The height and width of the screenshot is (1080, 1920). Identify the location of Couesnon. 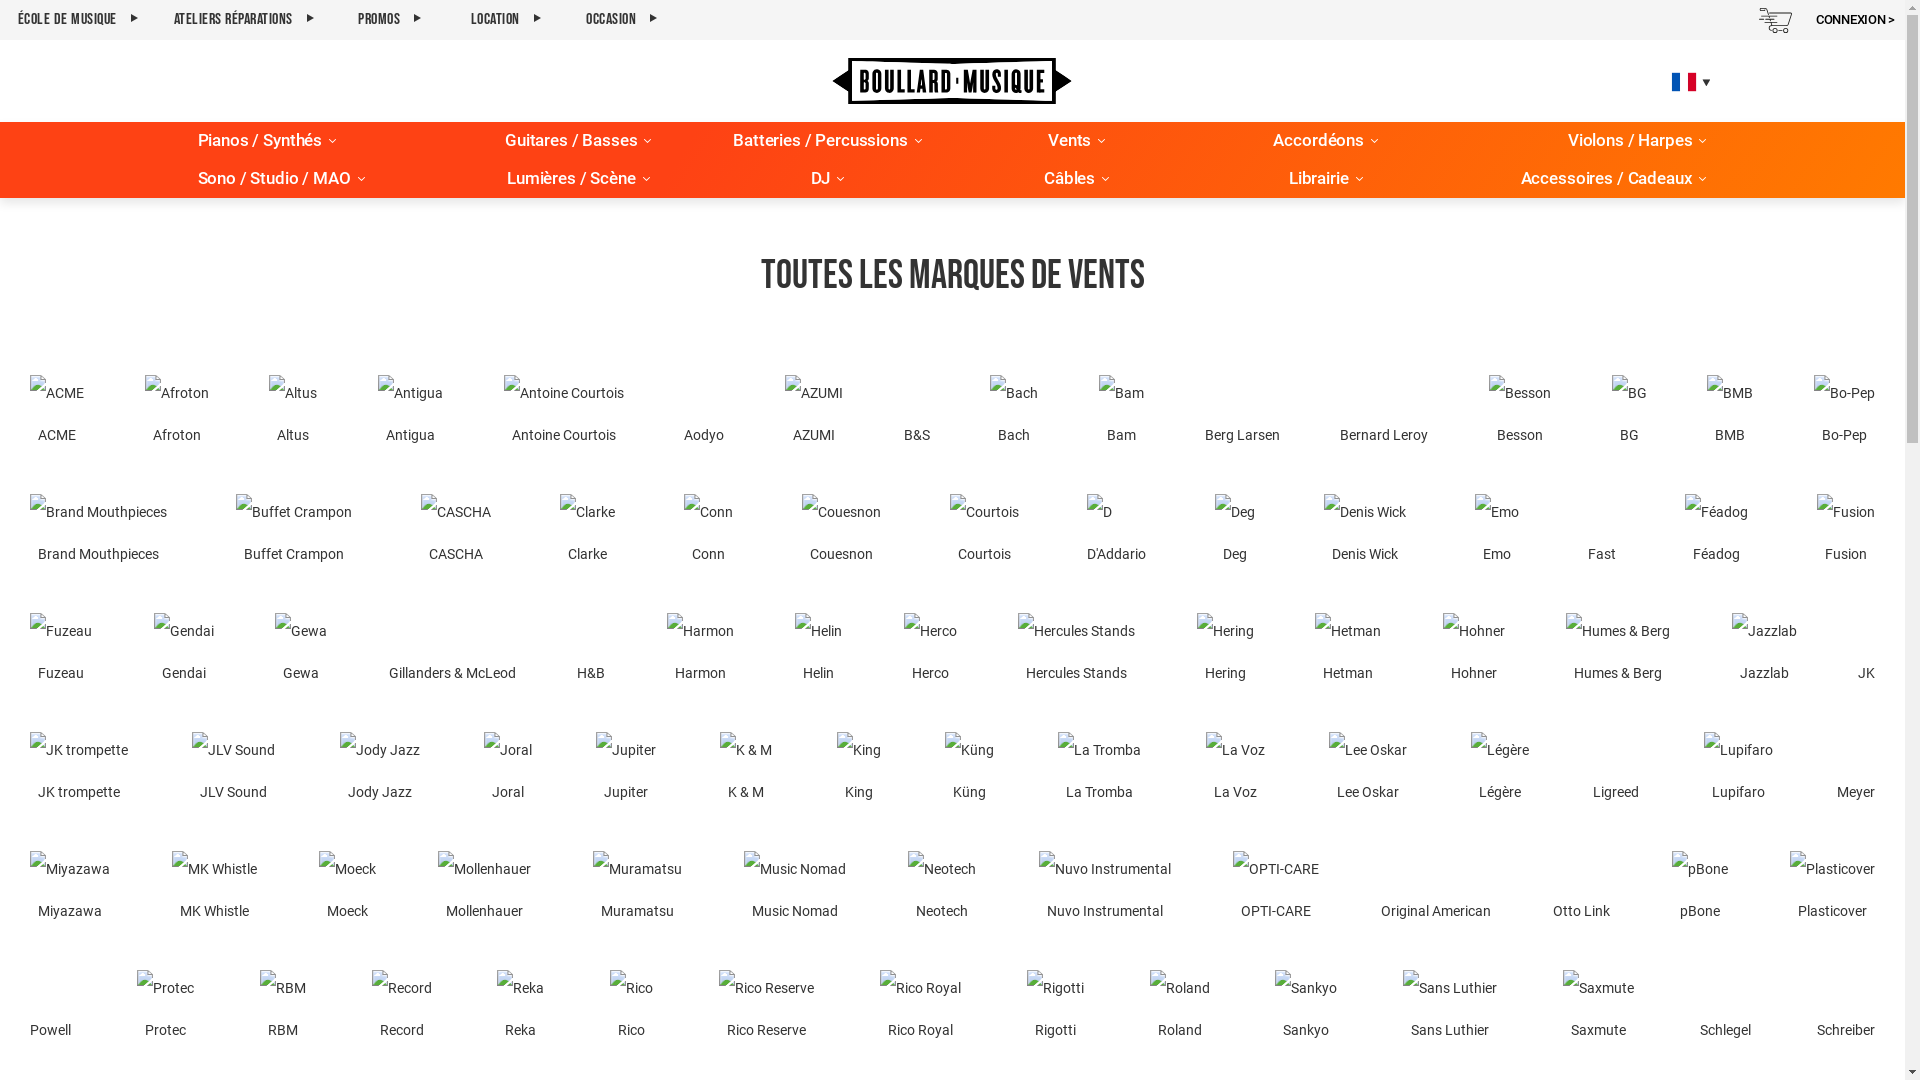
(842, 534).